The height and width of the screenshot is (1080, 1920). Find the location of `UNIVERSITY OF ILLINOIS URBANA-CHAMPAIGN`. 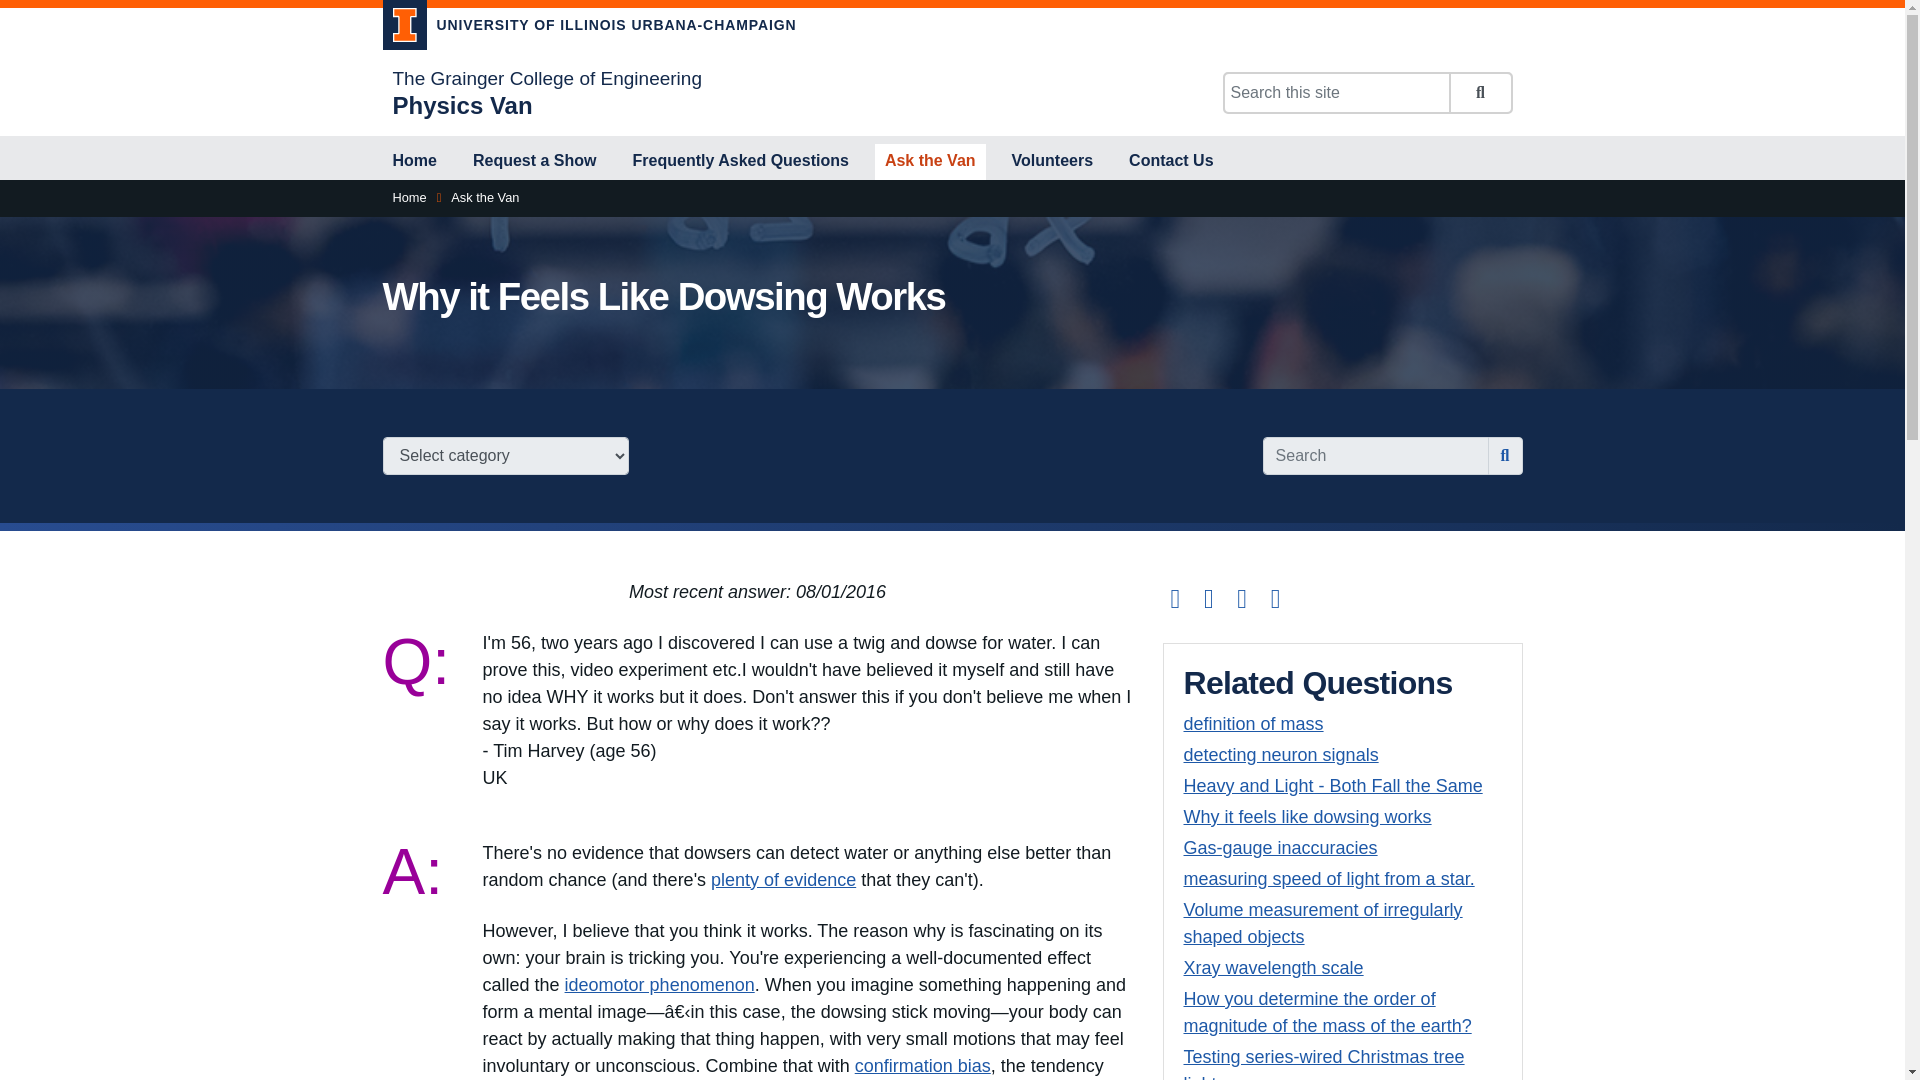

UNIVERSITY OF ILLINOIS URBANA-CHAMPAIGN is located at coordinates (589, 28).